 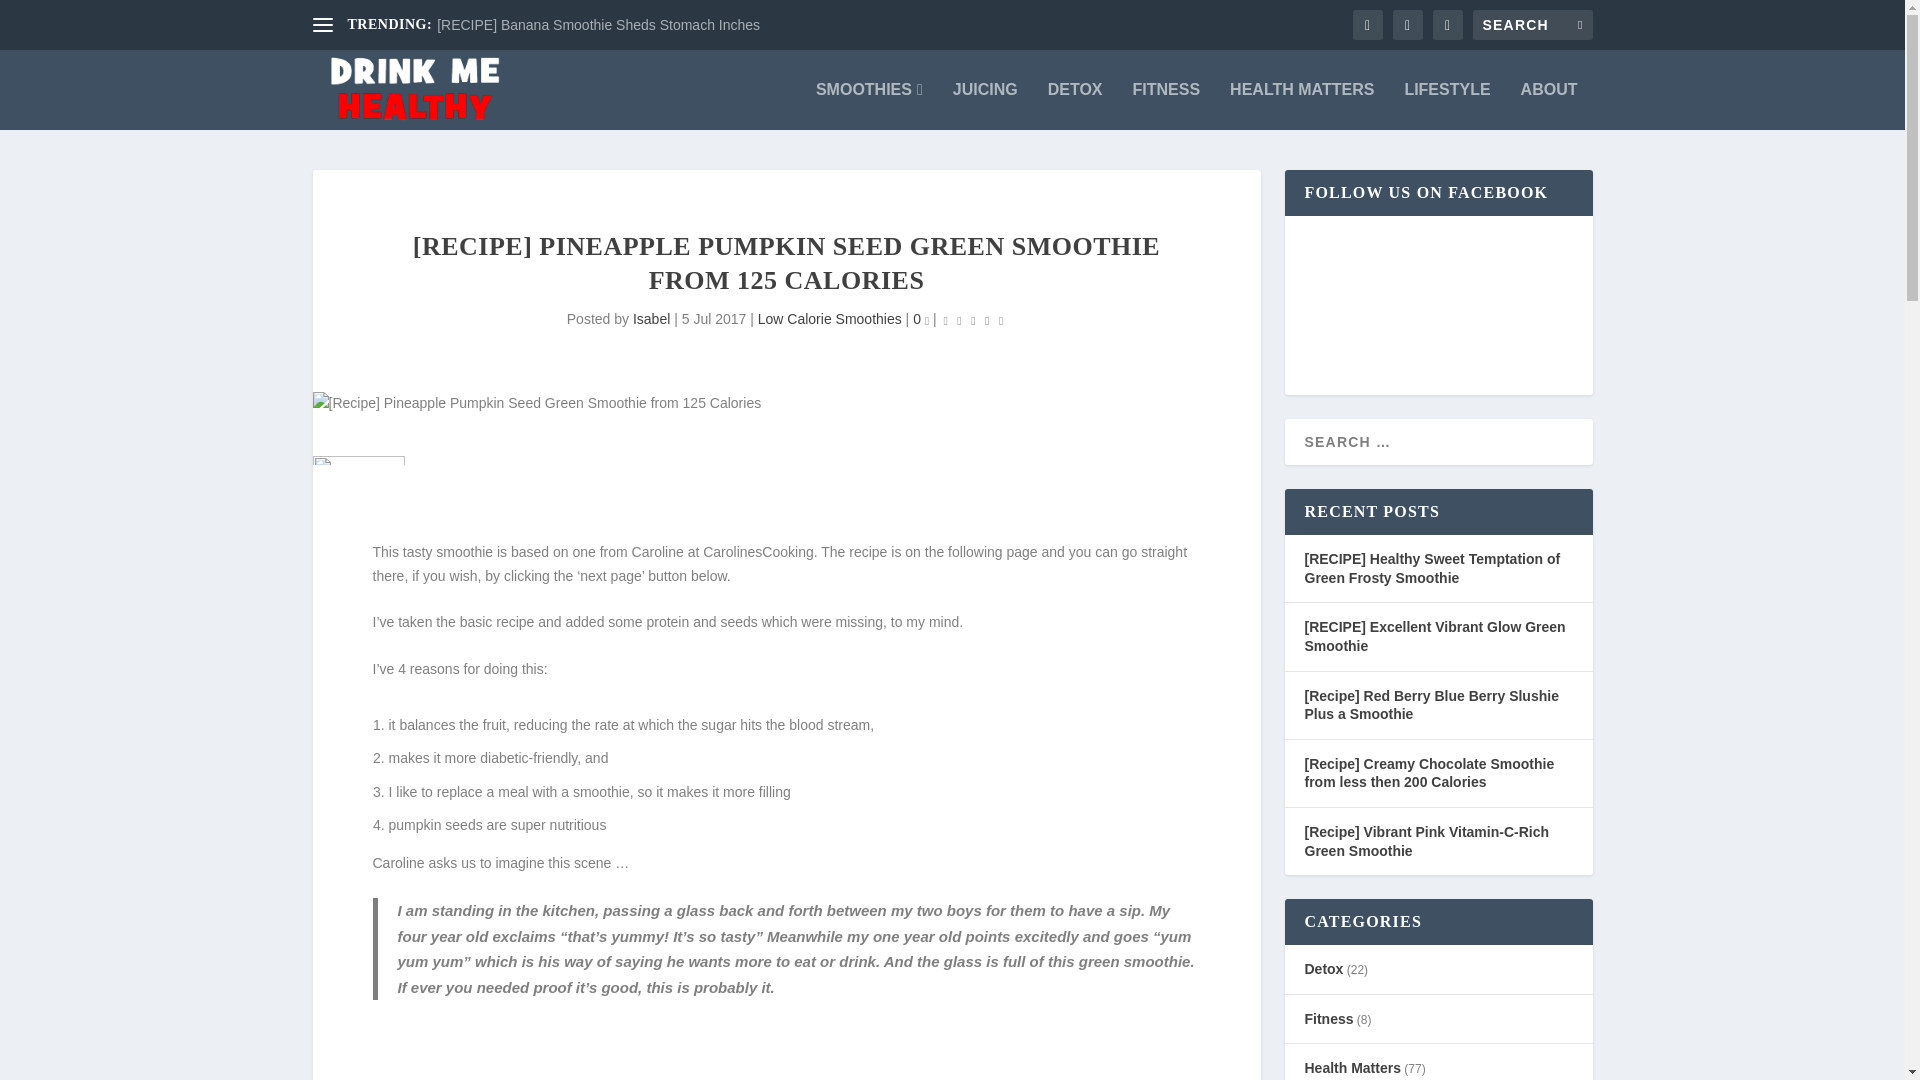 What do you see at coordinates (1302, 106) in the screenshot?
I see `HEALTH MATTERS` at bounding box center [1302, 106].